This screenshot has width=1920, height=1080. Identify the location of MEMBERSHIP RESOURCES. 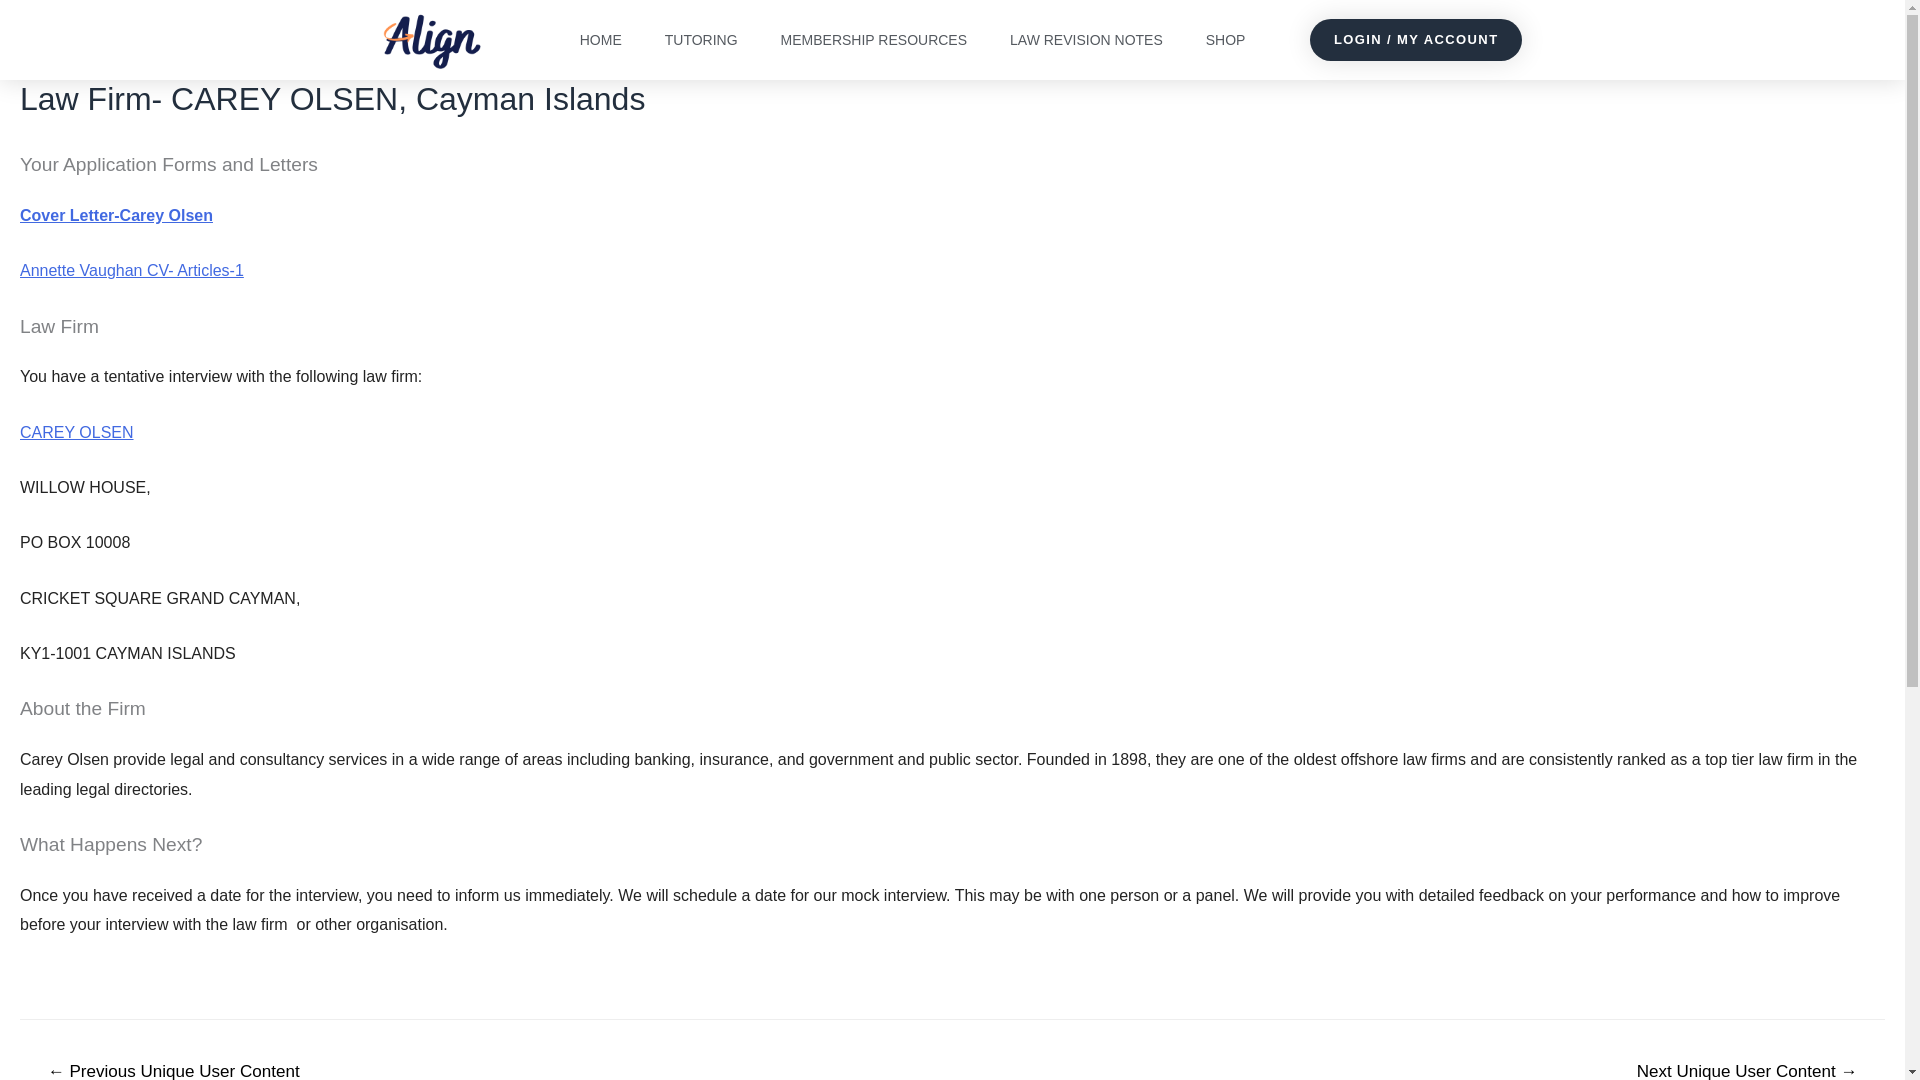
(873, 40).